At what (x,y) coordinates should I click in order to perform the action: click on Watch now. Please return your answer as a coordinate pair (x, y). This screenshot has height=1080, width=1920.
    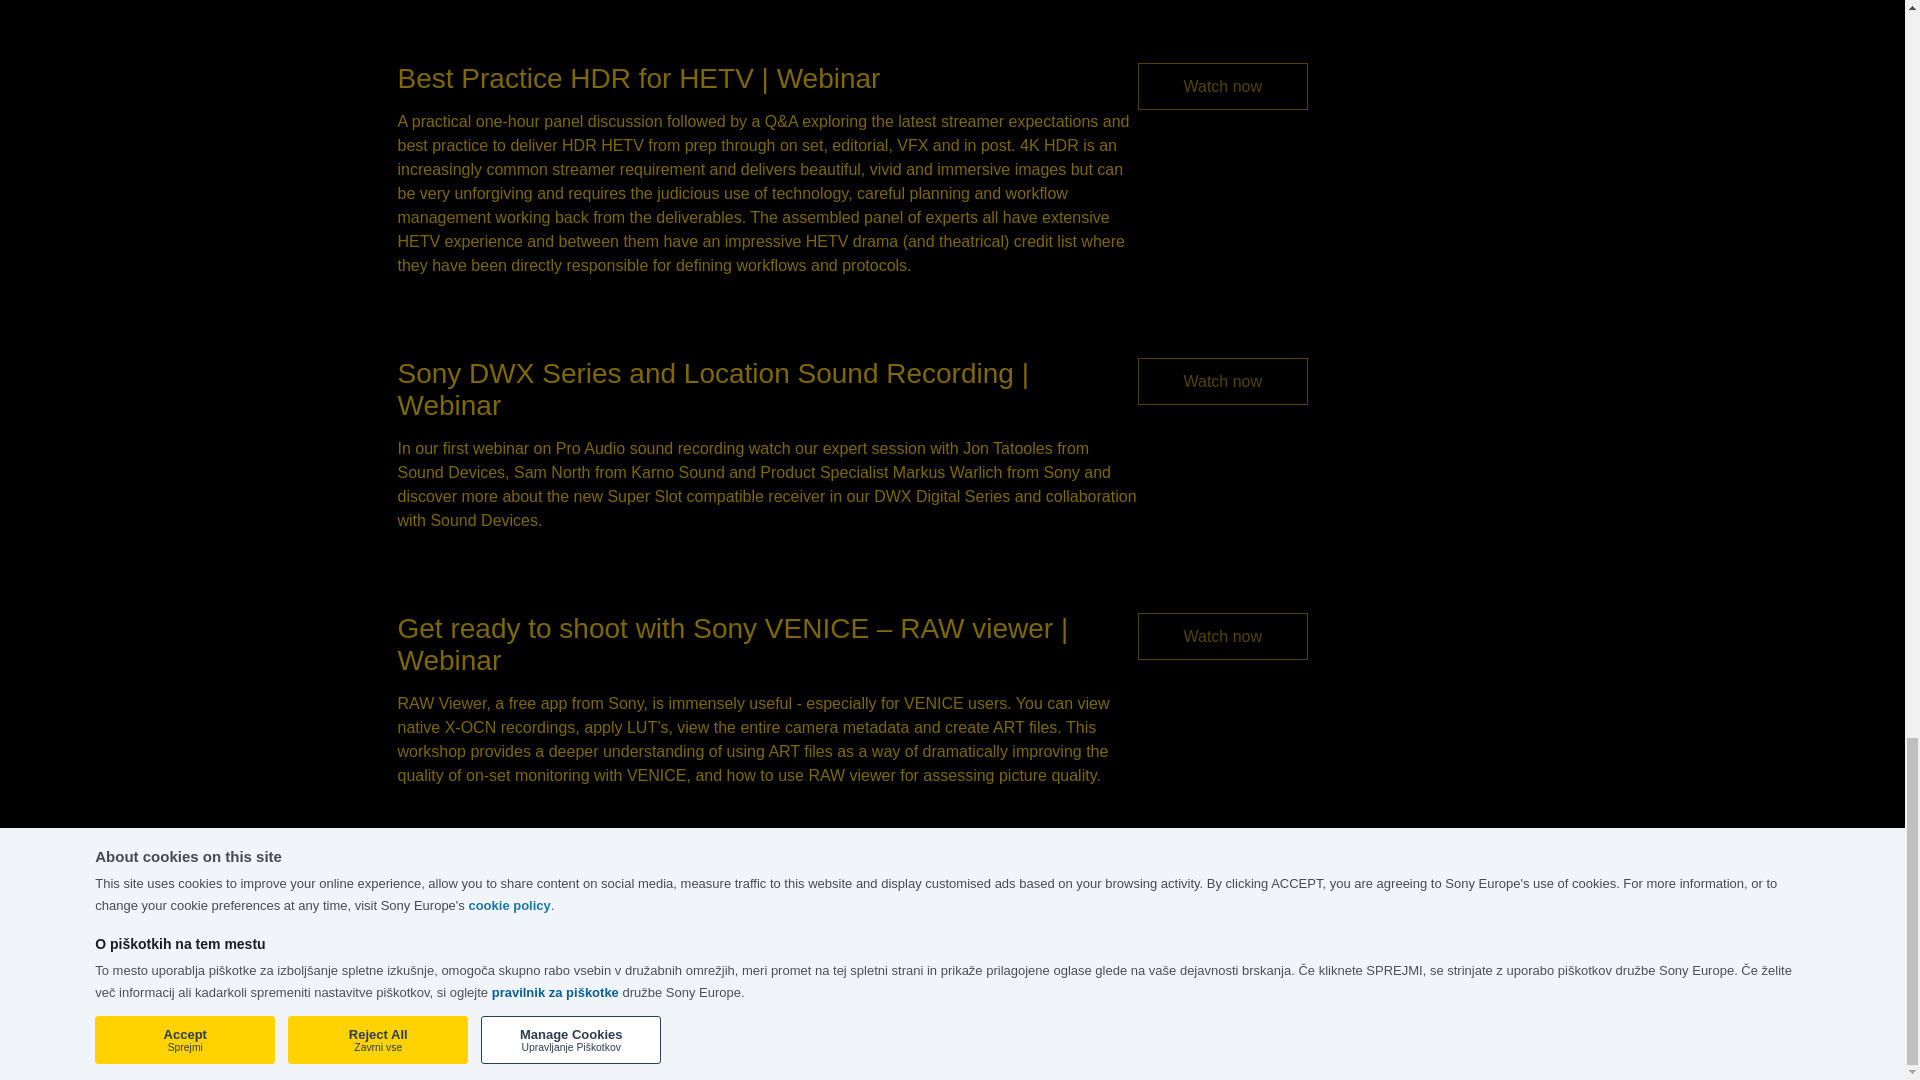
    Looking at the image, I should click on (1224, 86).